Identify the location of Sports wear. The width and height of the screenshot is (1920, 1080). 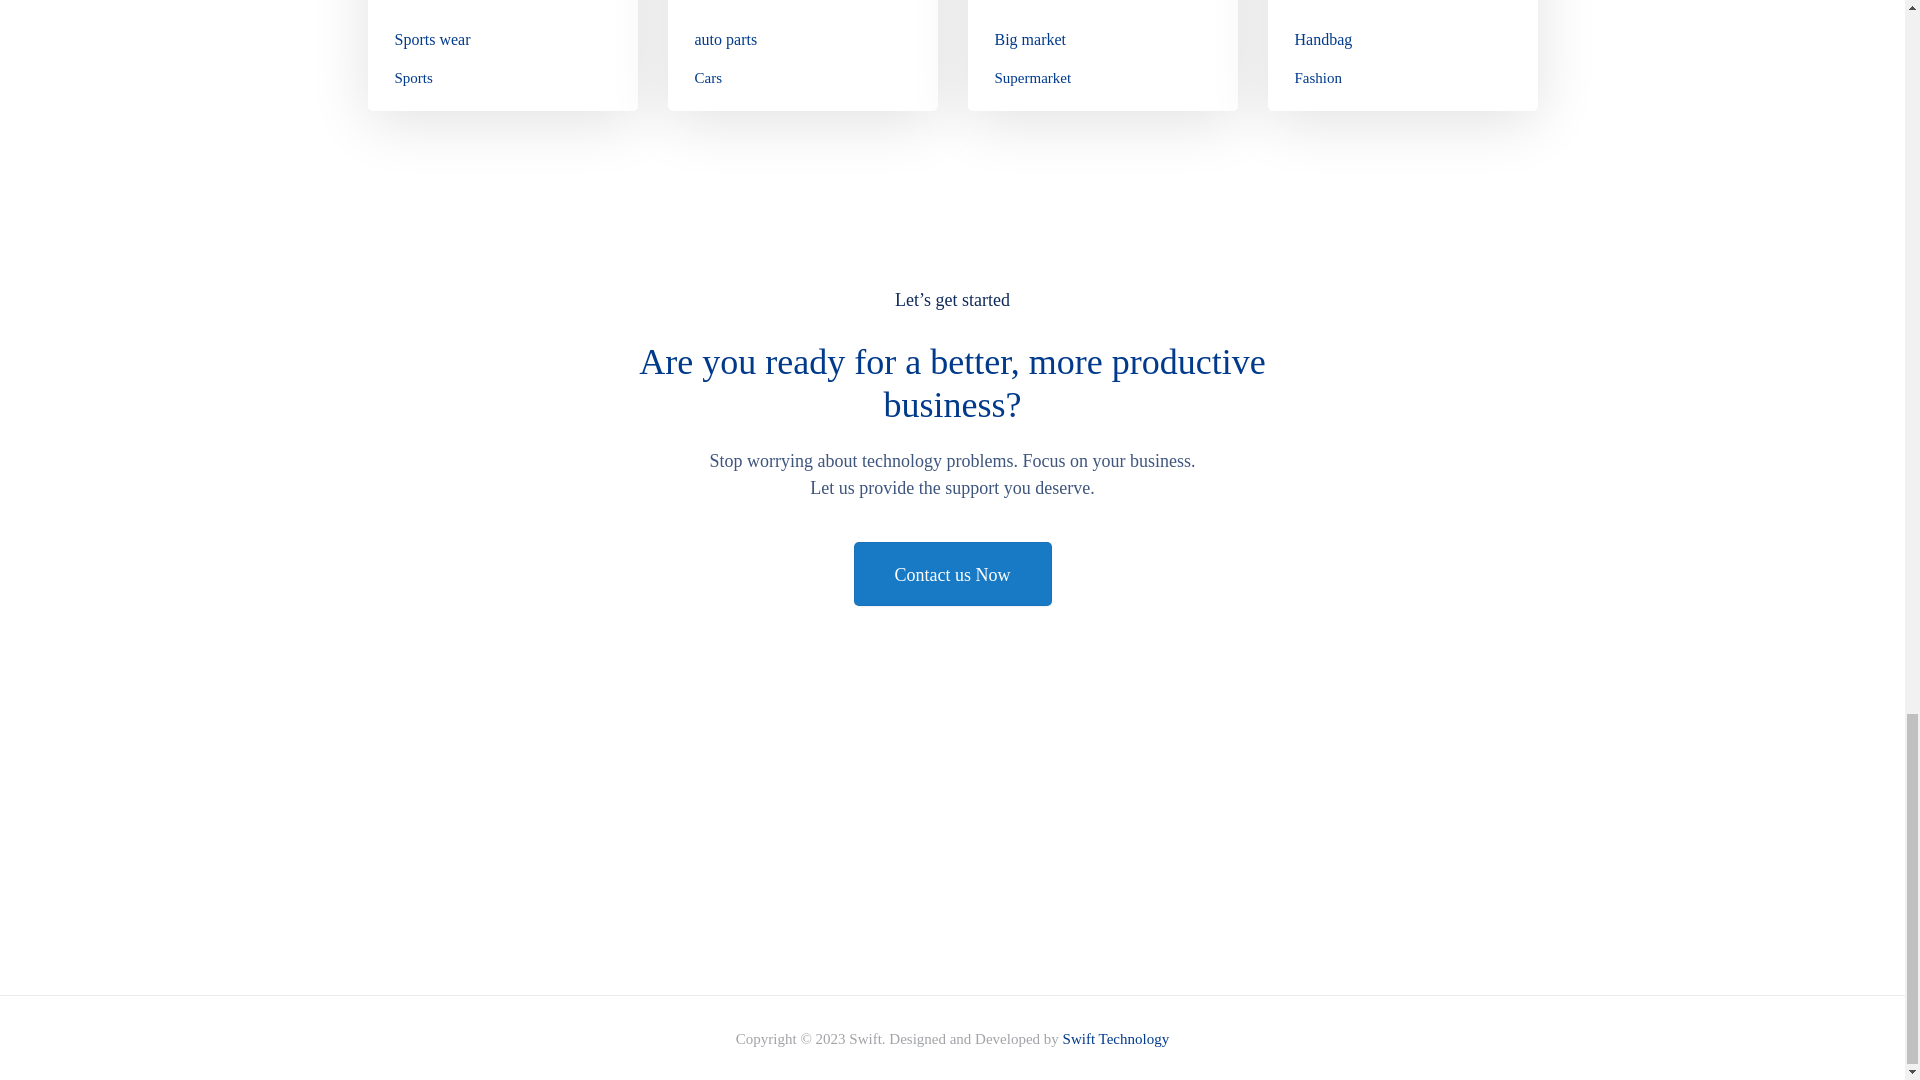
(432, 39).